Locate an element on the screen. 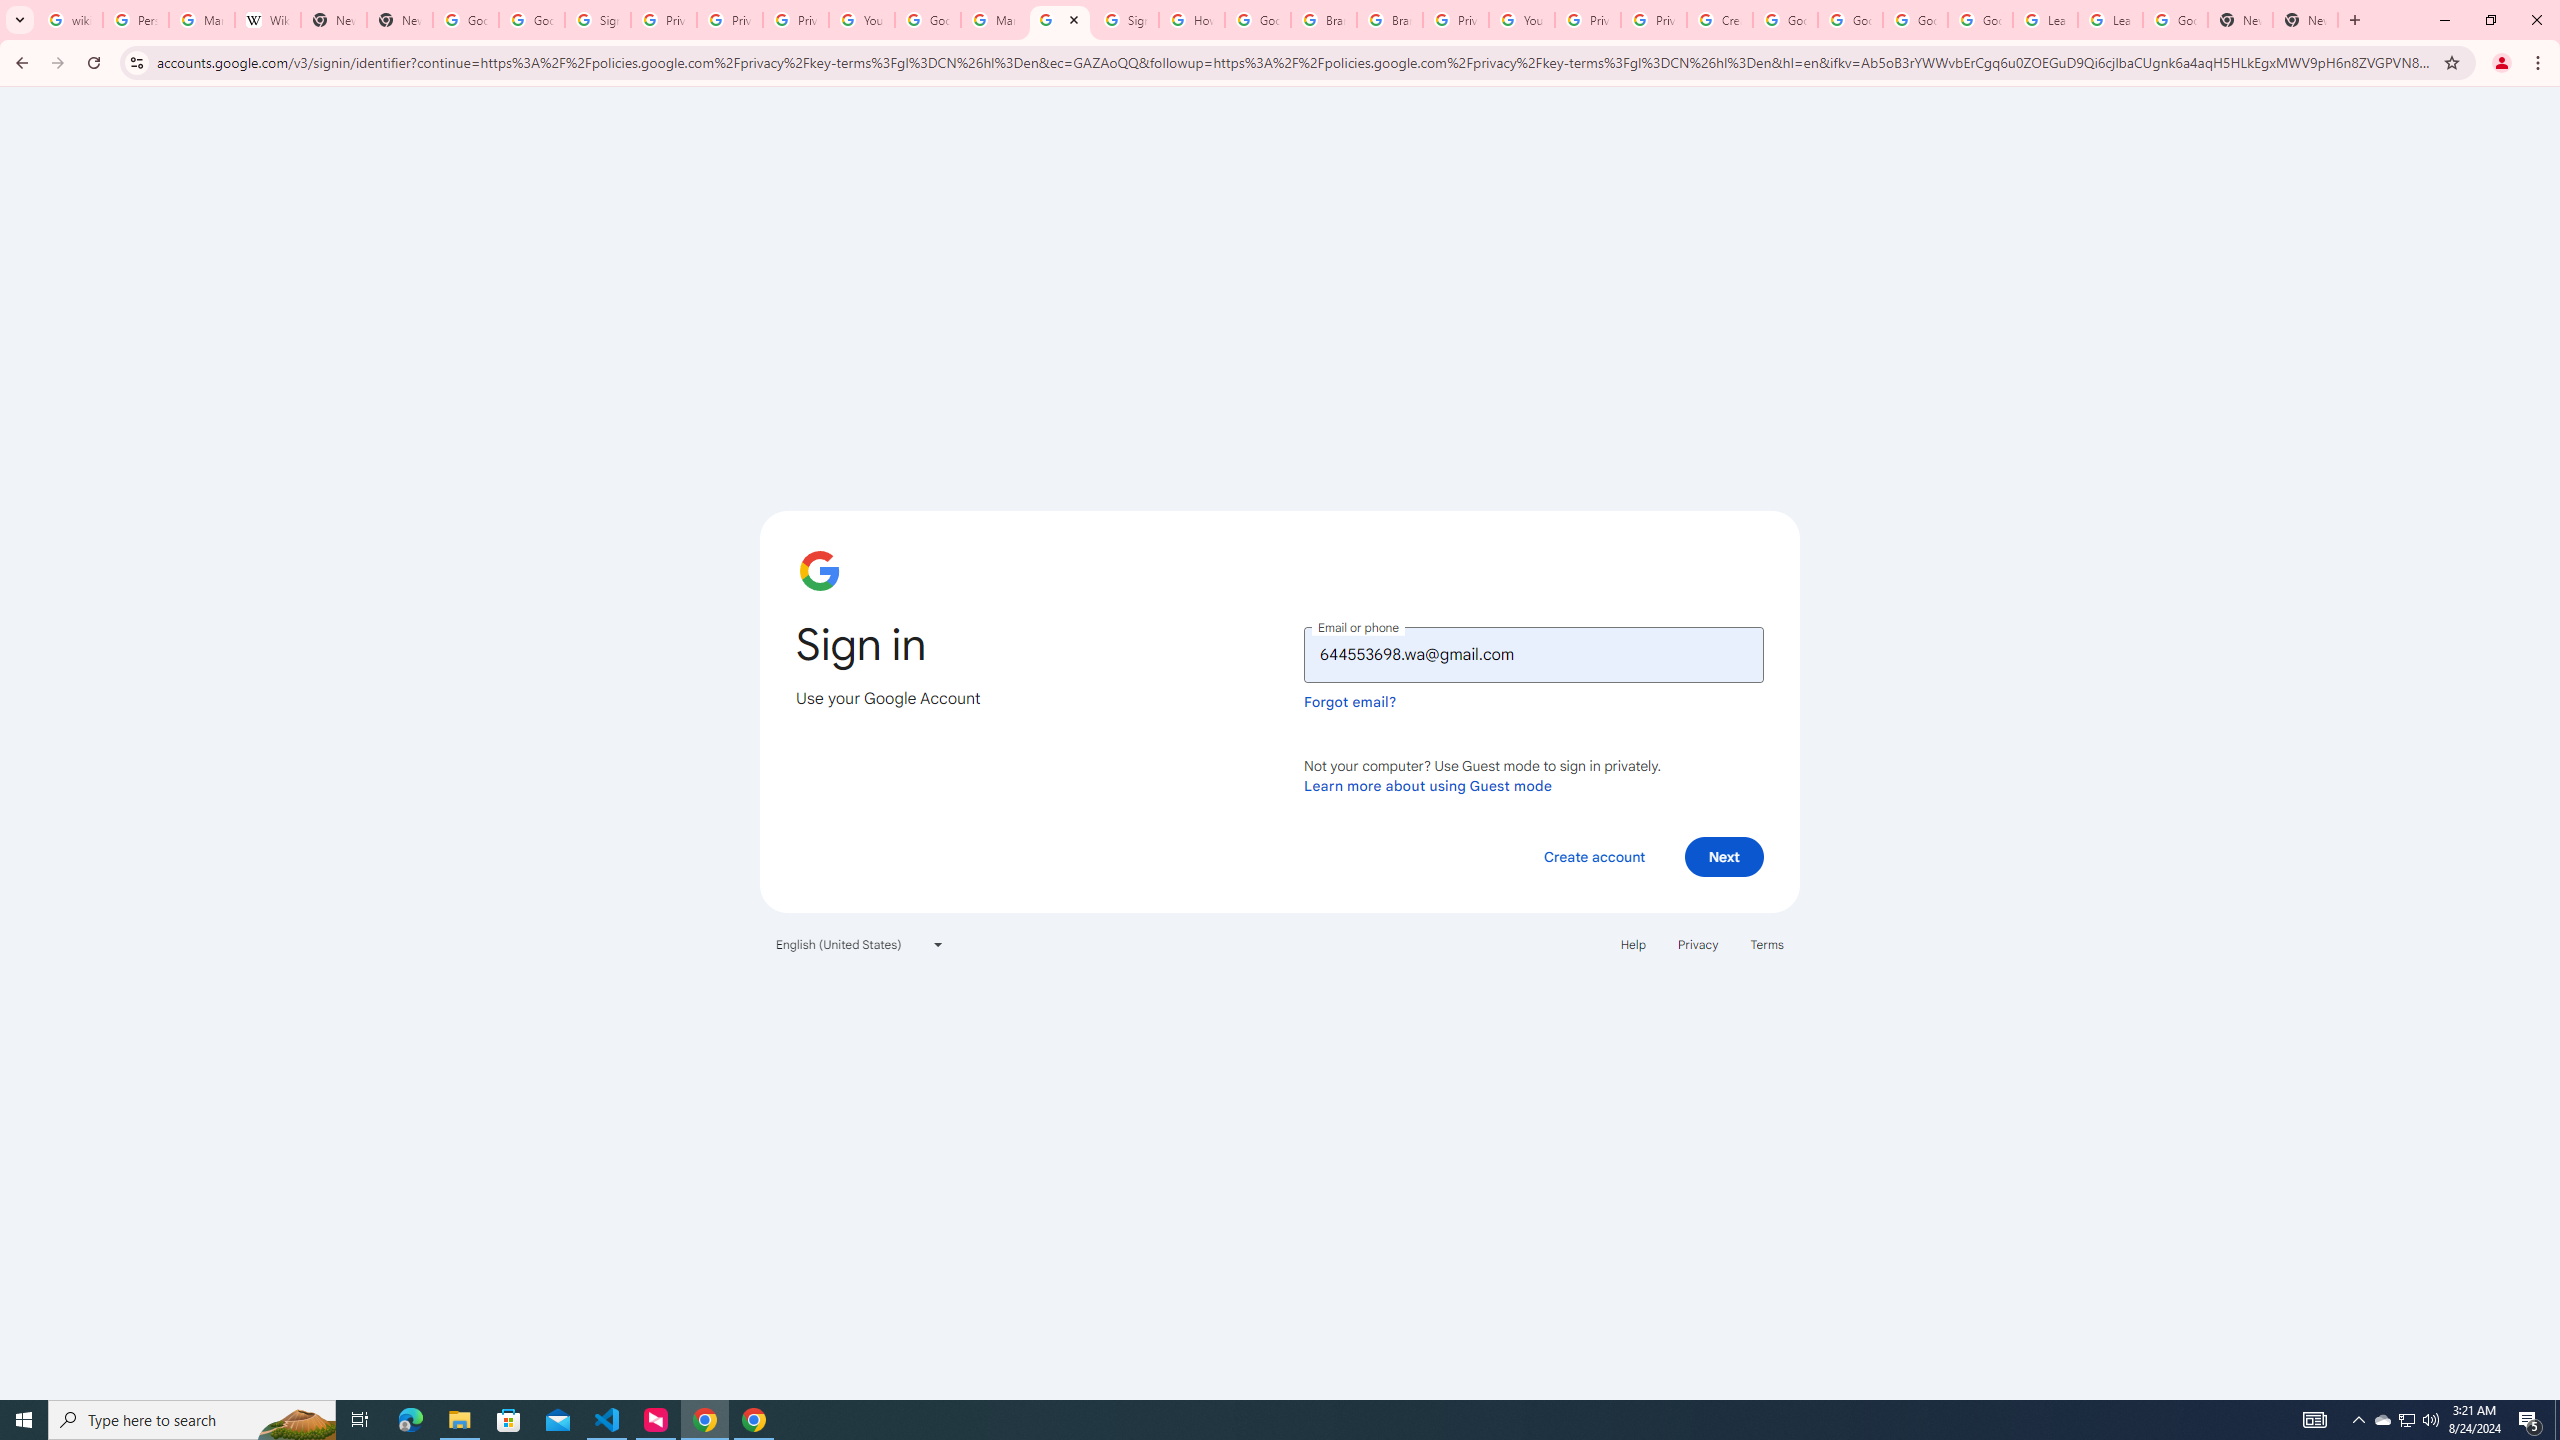  New Tab is located at coordinates (2240, 20).